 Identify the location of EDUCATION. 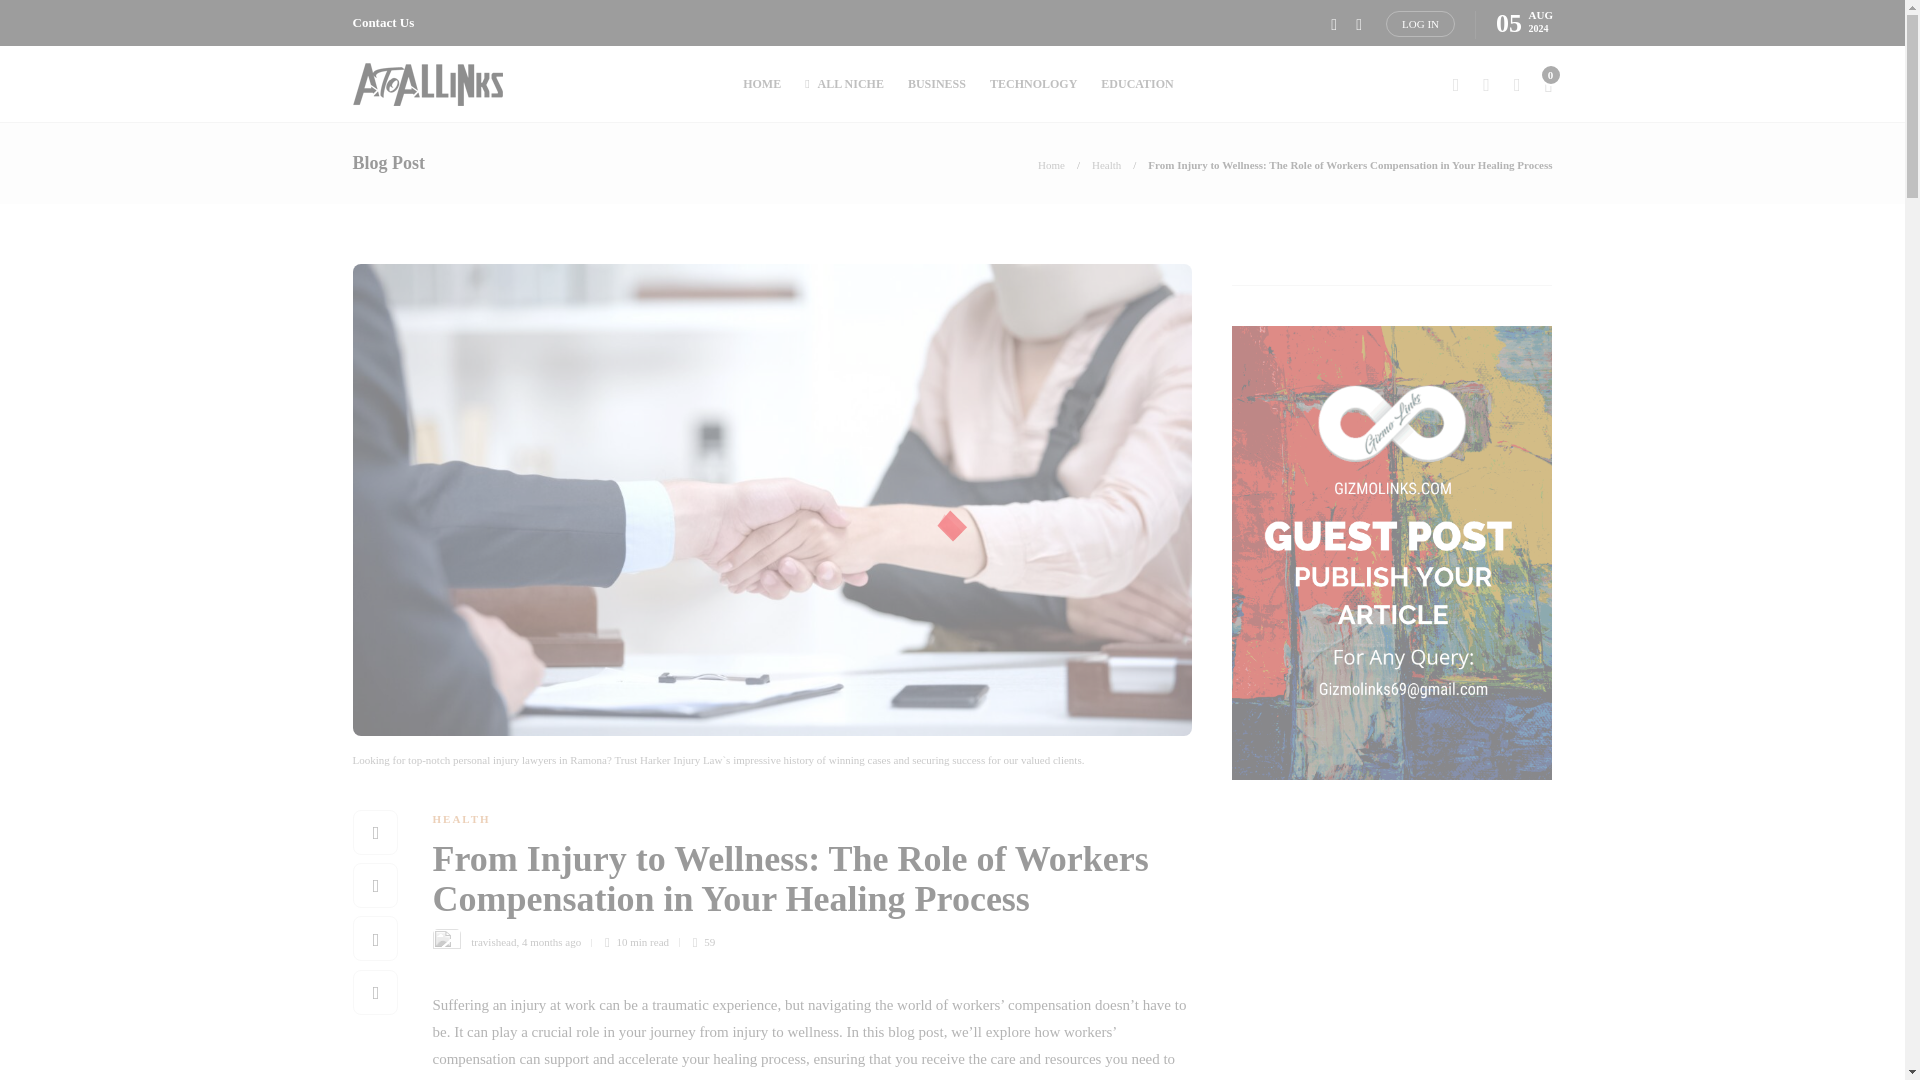
(1136, 84).